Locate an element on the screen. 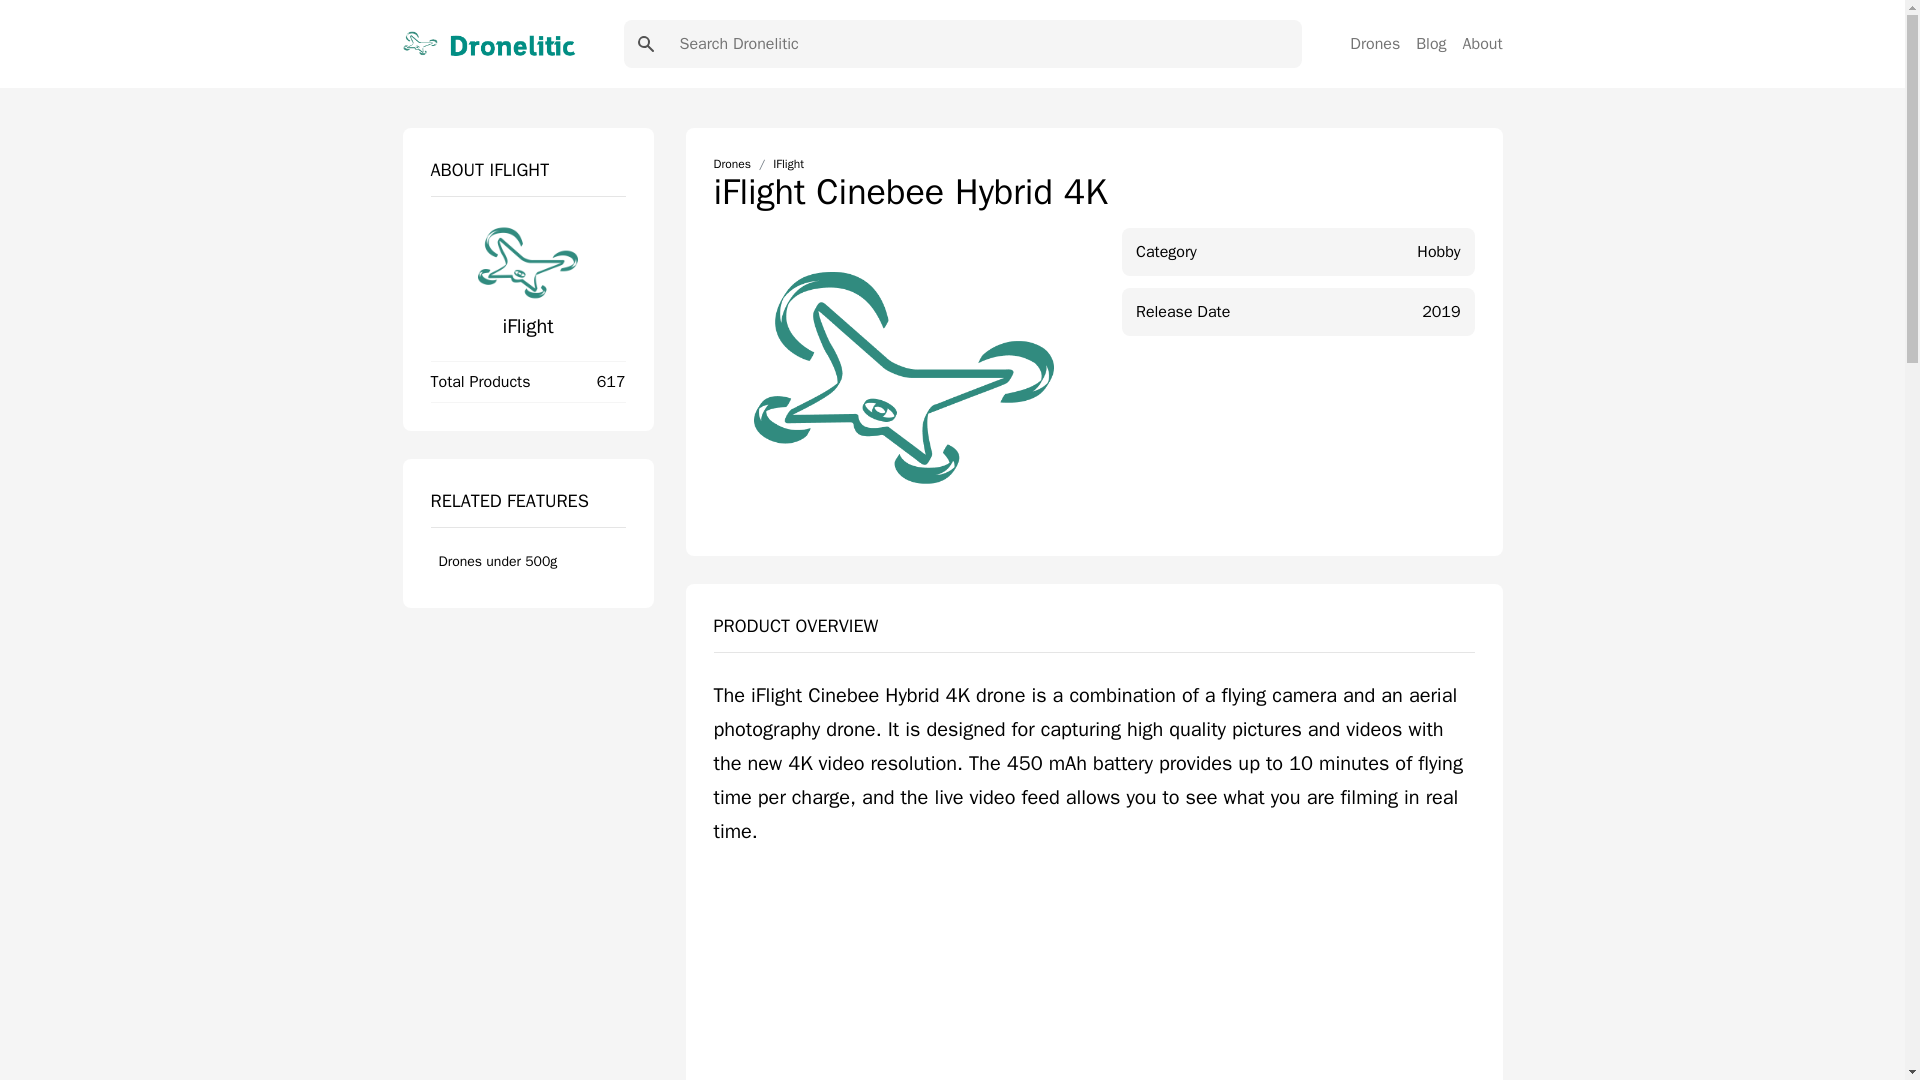  Blog is located at coordinates (1430, 44).